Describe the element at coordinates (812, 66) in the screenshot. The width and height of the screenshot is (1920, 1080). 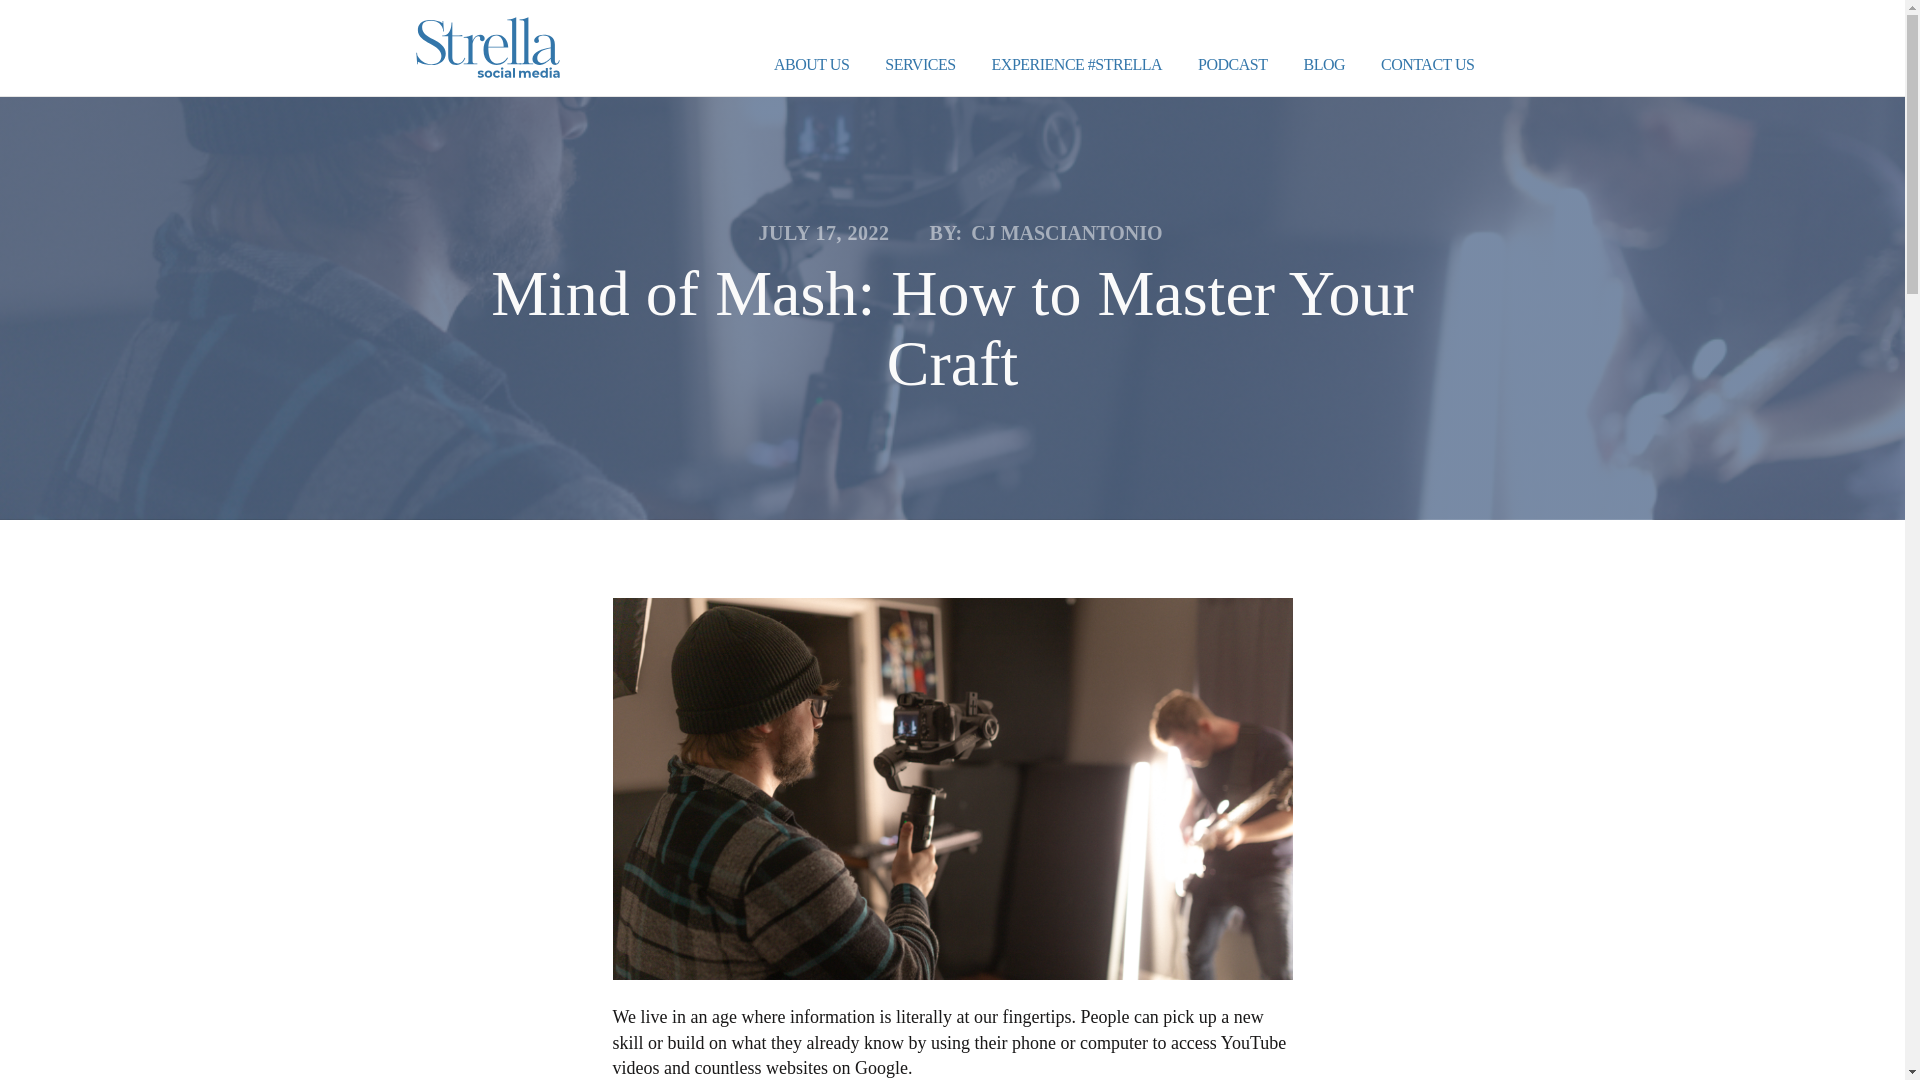
I see `ABOUT US` at that location.